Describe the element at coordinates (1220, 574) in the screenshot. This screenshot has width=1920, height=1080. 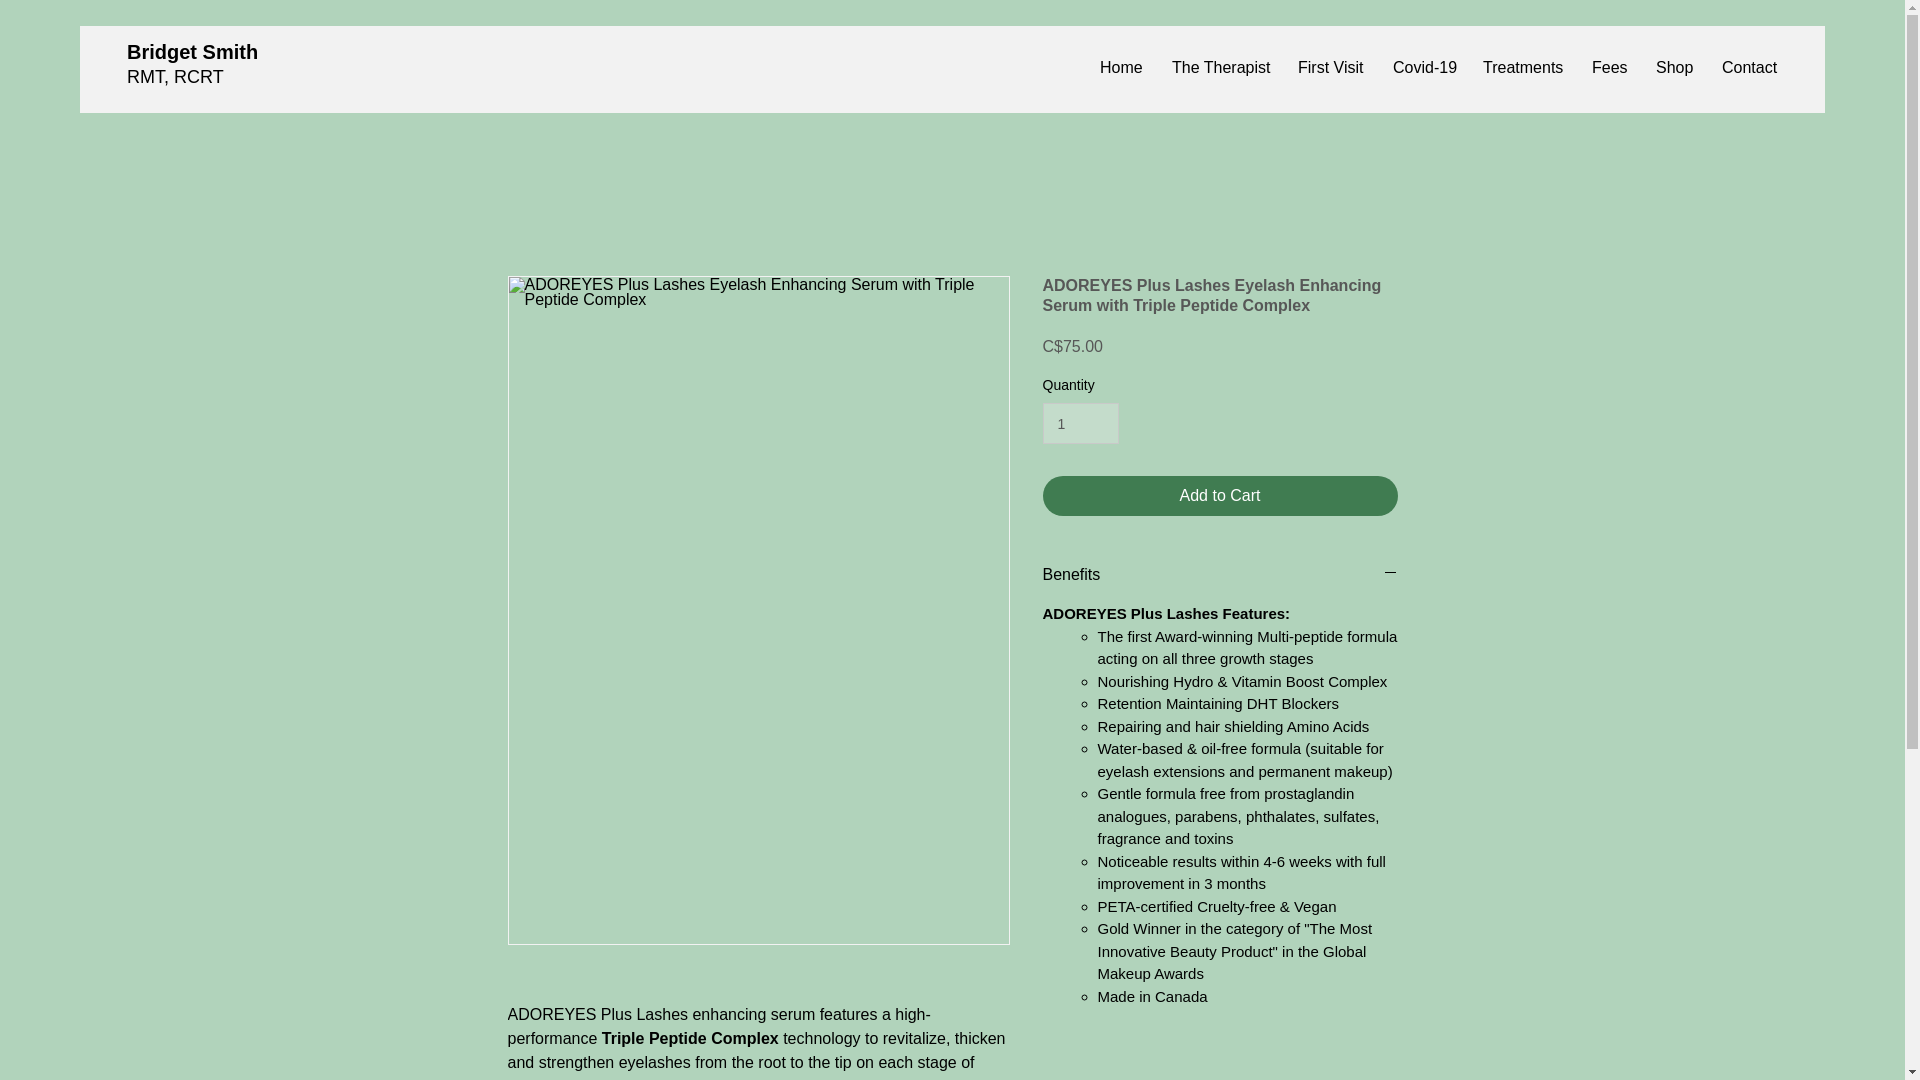
I see `Benefits` at that location.